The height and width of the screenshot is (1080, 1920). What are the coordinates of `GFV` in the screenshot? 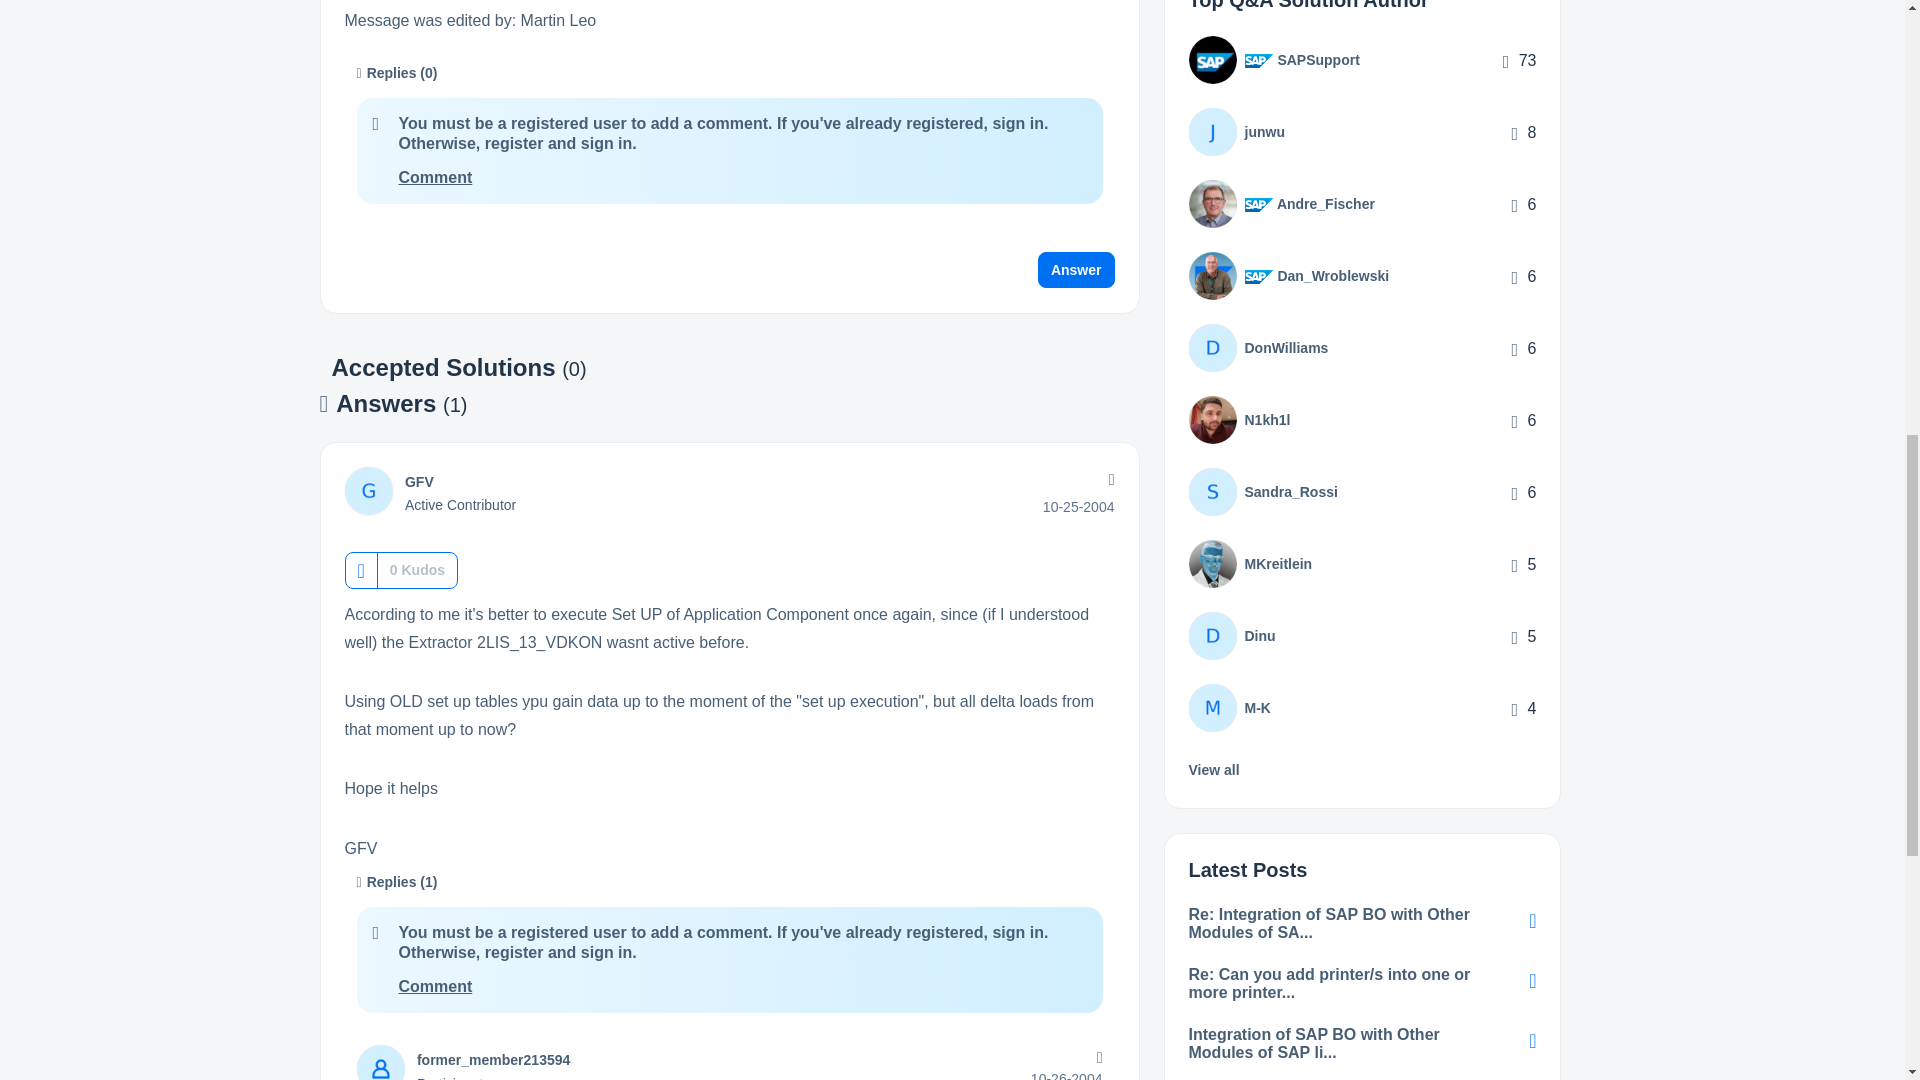 It's located at (367, 490).